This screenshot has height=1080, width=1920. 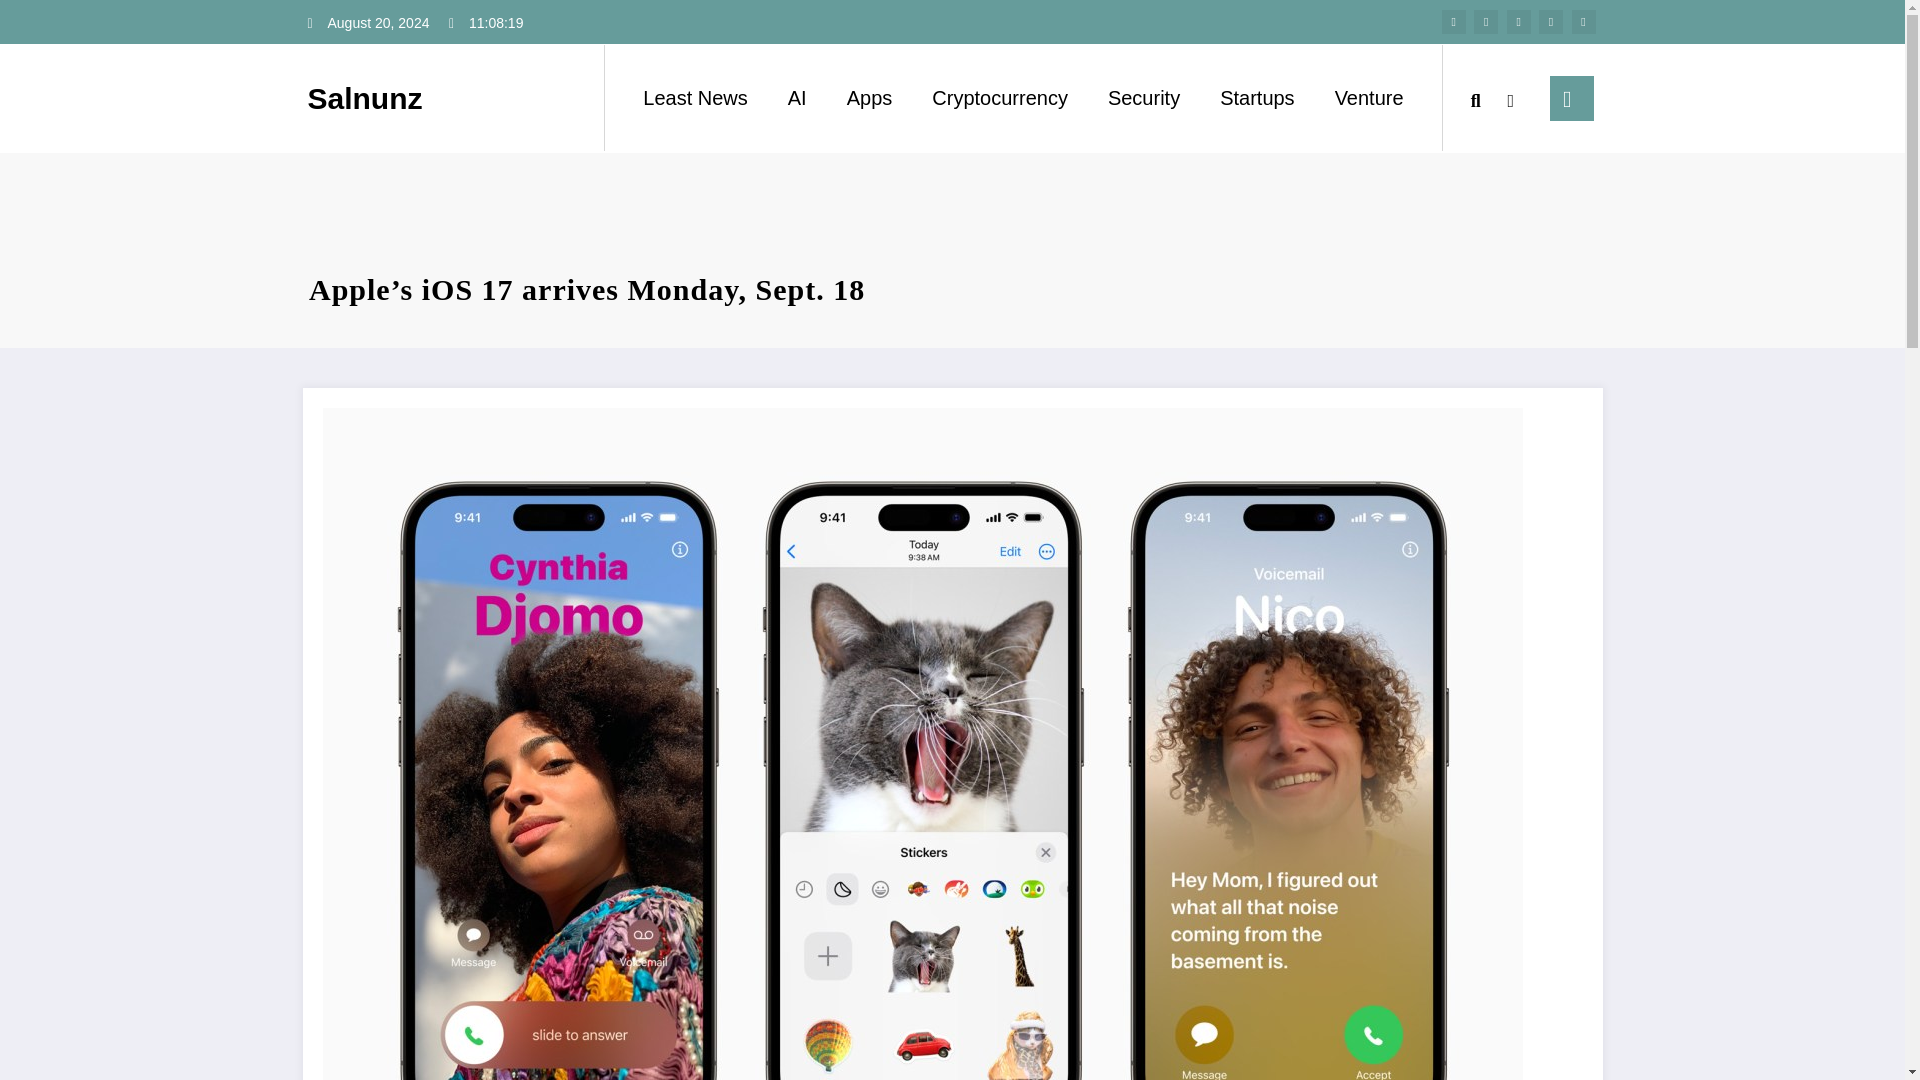 What do you see at coordinates (1550, 21) in the screenshot?
I see `instagram` at bounding box center [1550, 21].